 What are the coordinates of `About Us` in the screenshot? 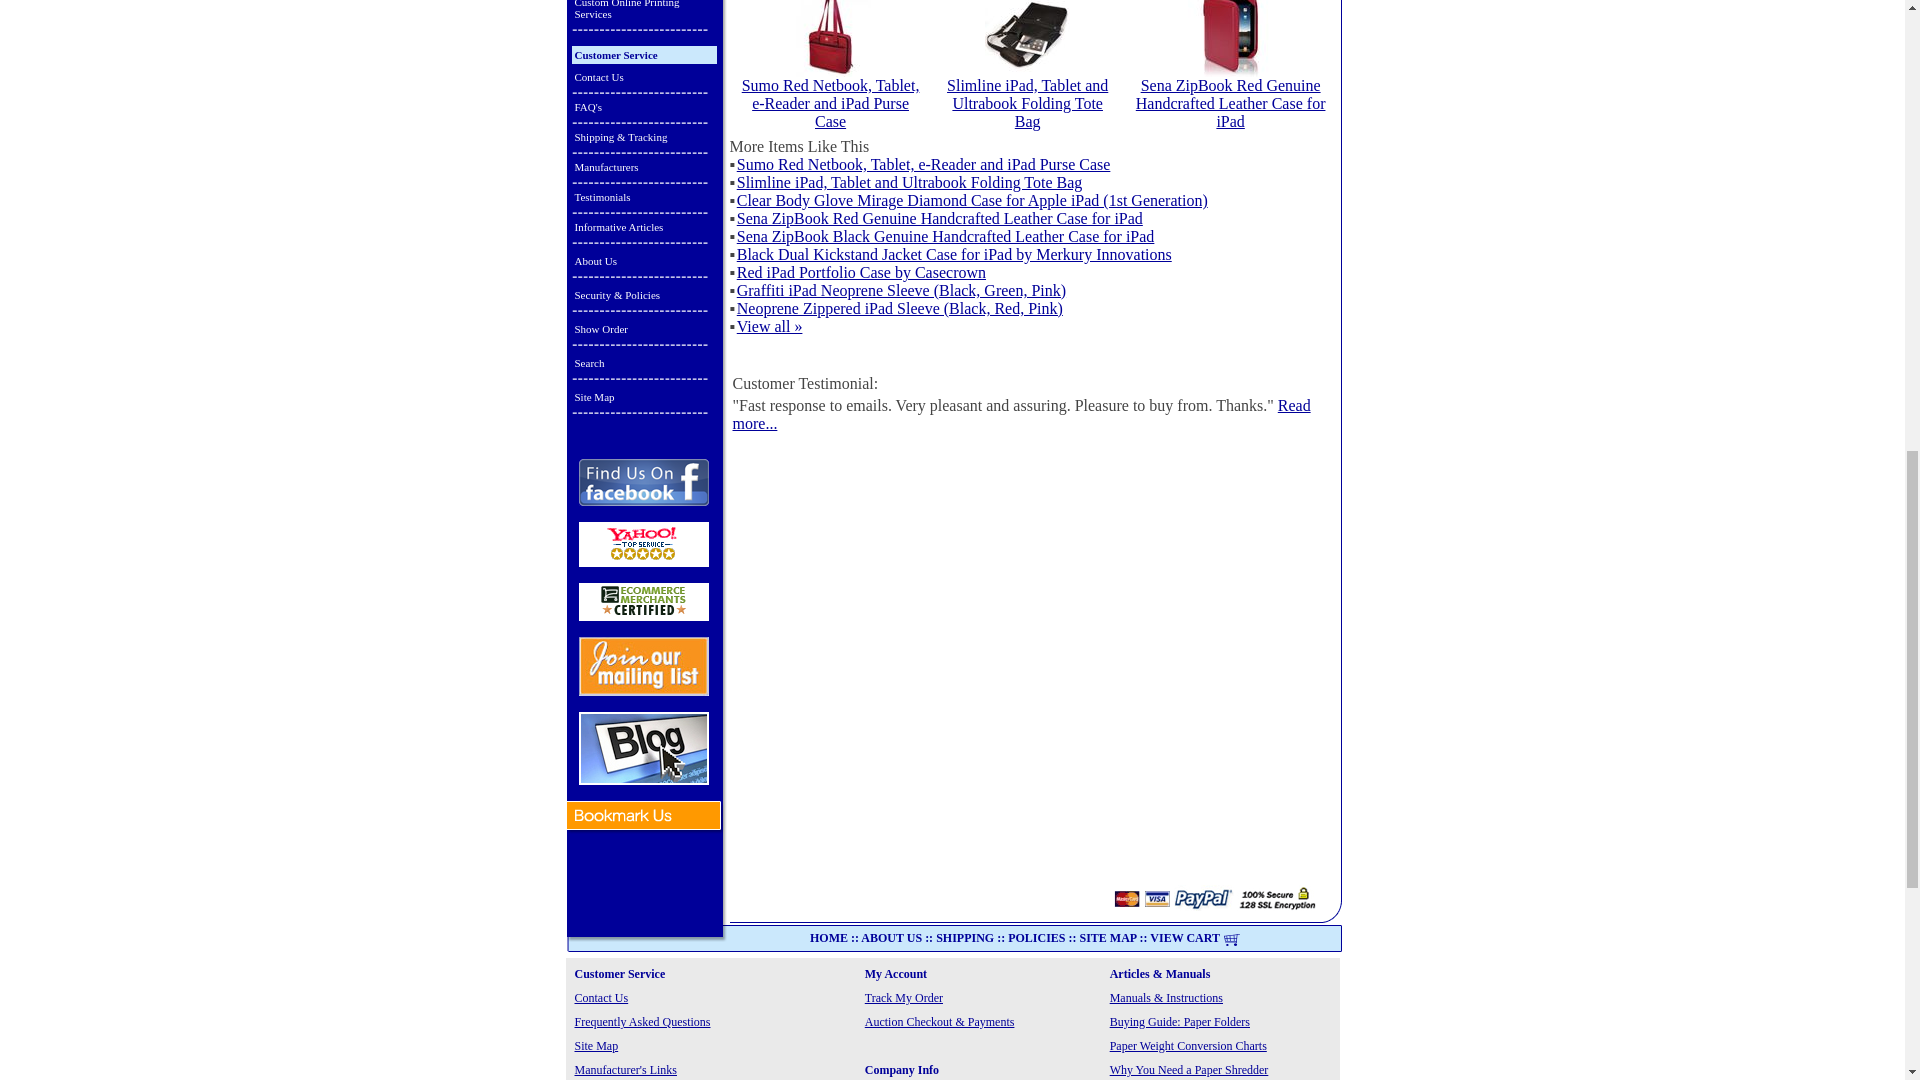 It's located at (643, 260).